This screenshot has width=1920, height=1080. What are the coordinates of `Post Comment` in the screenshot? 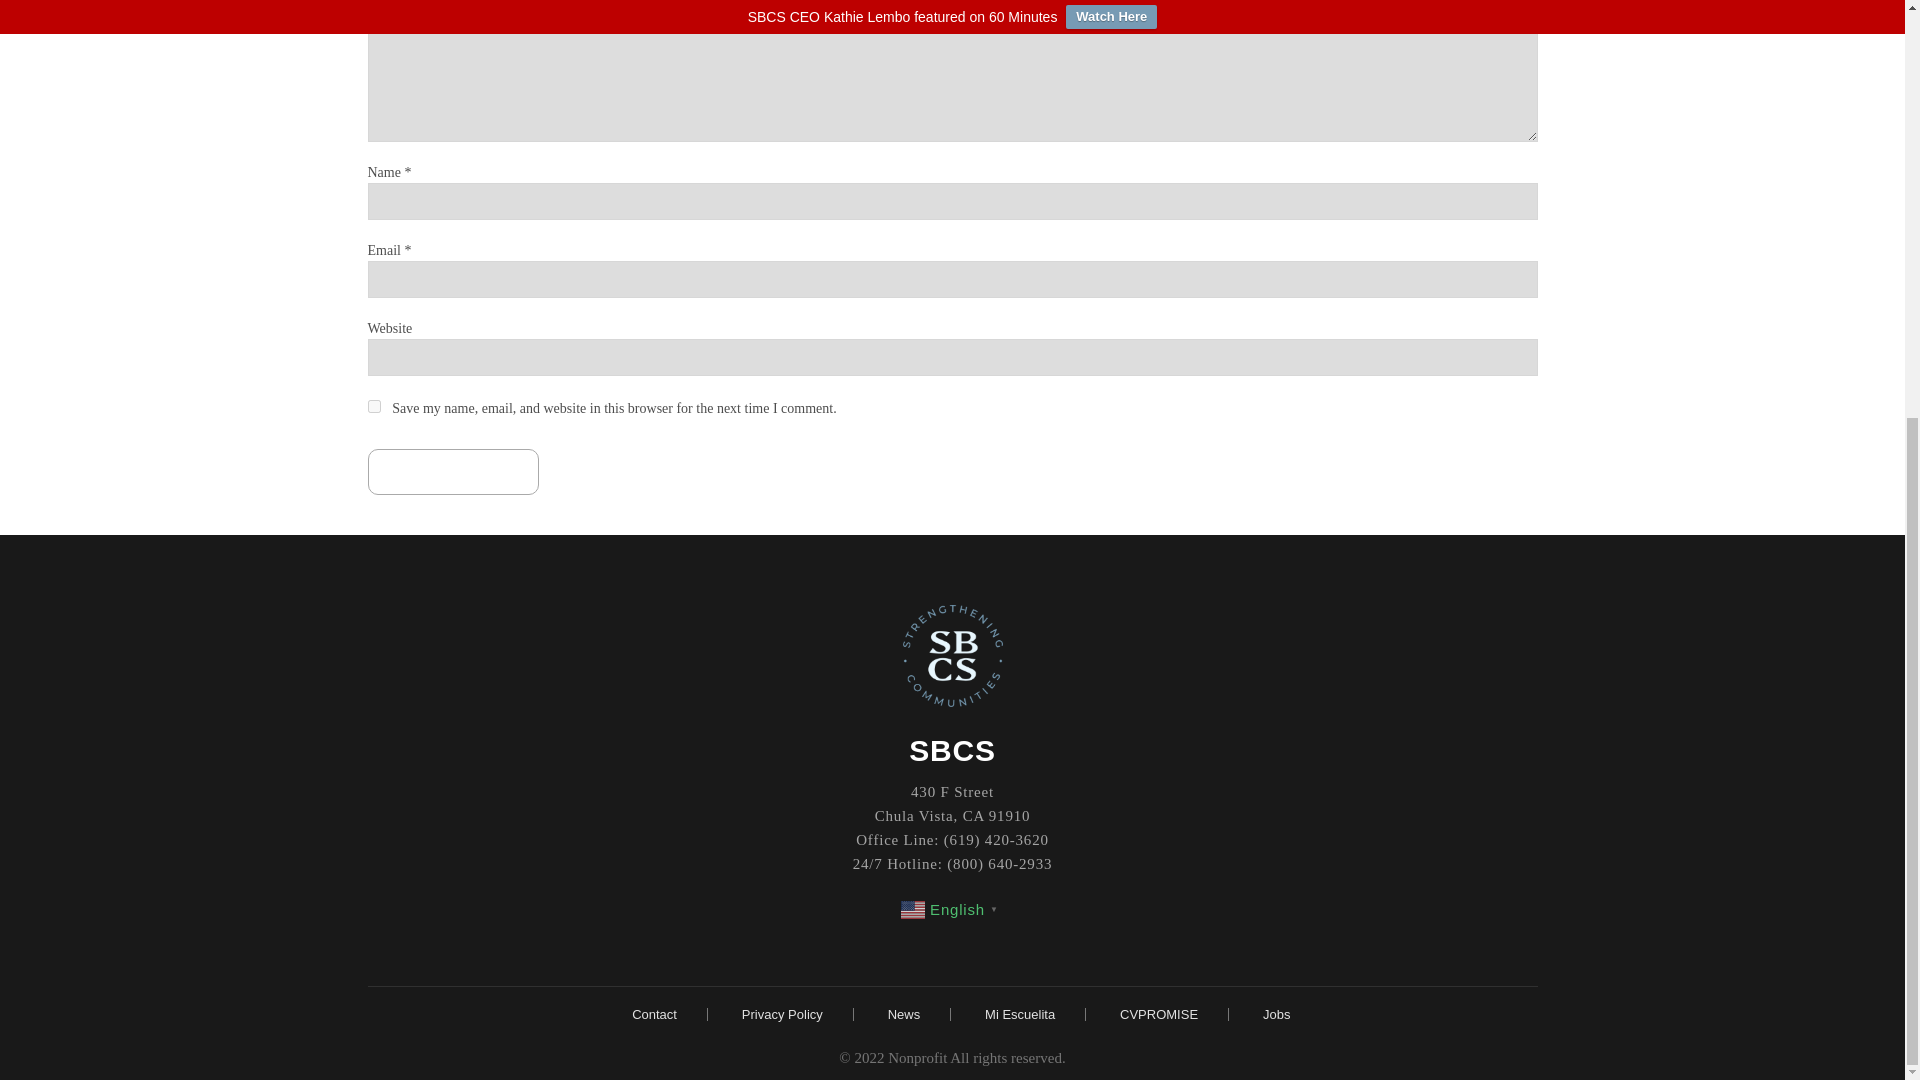 It's located at (454, 472).